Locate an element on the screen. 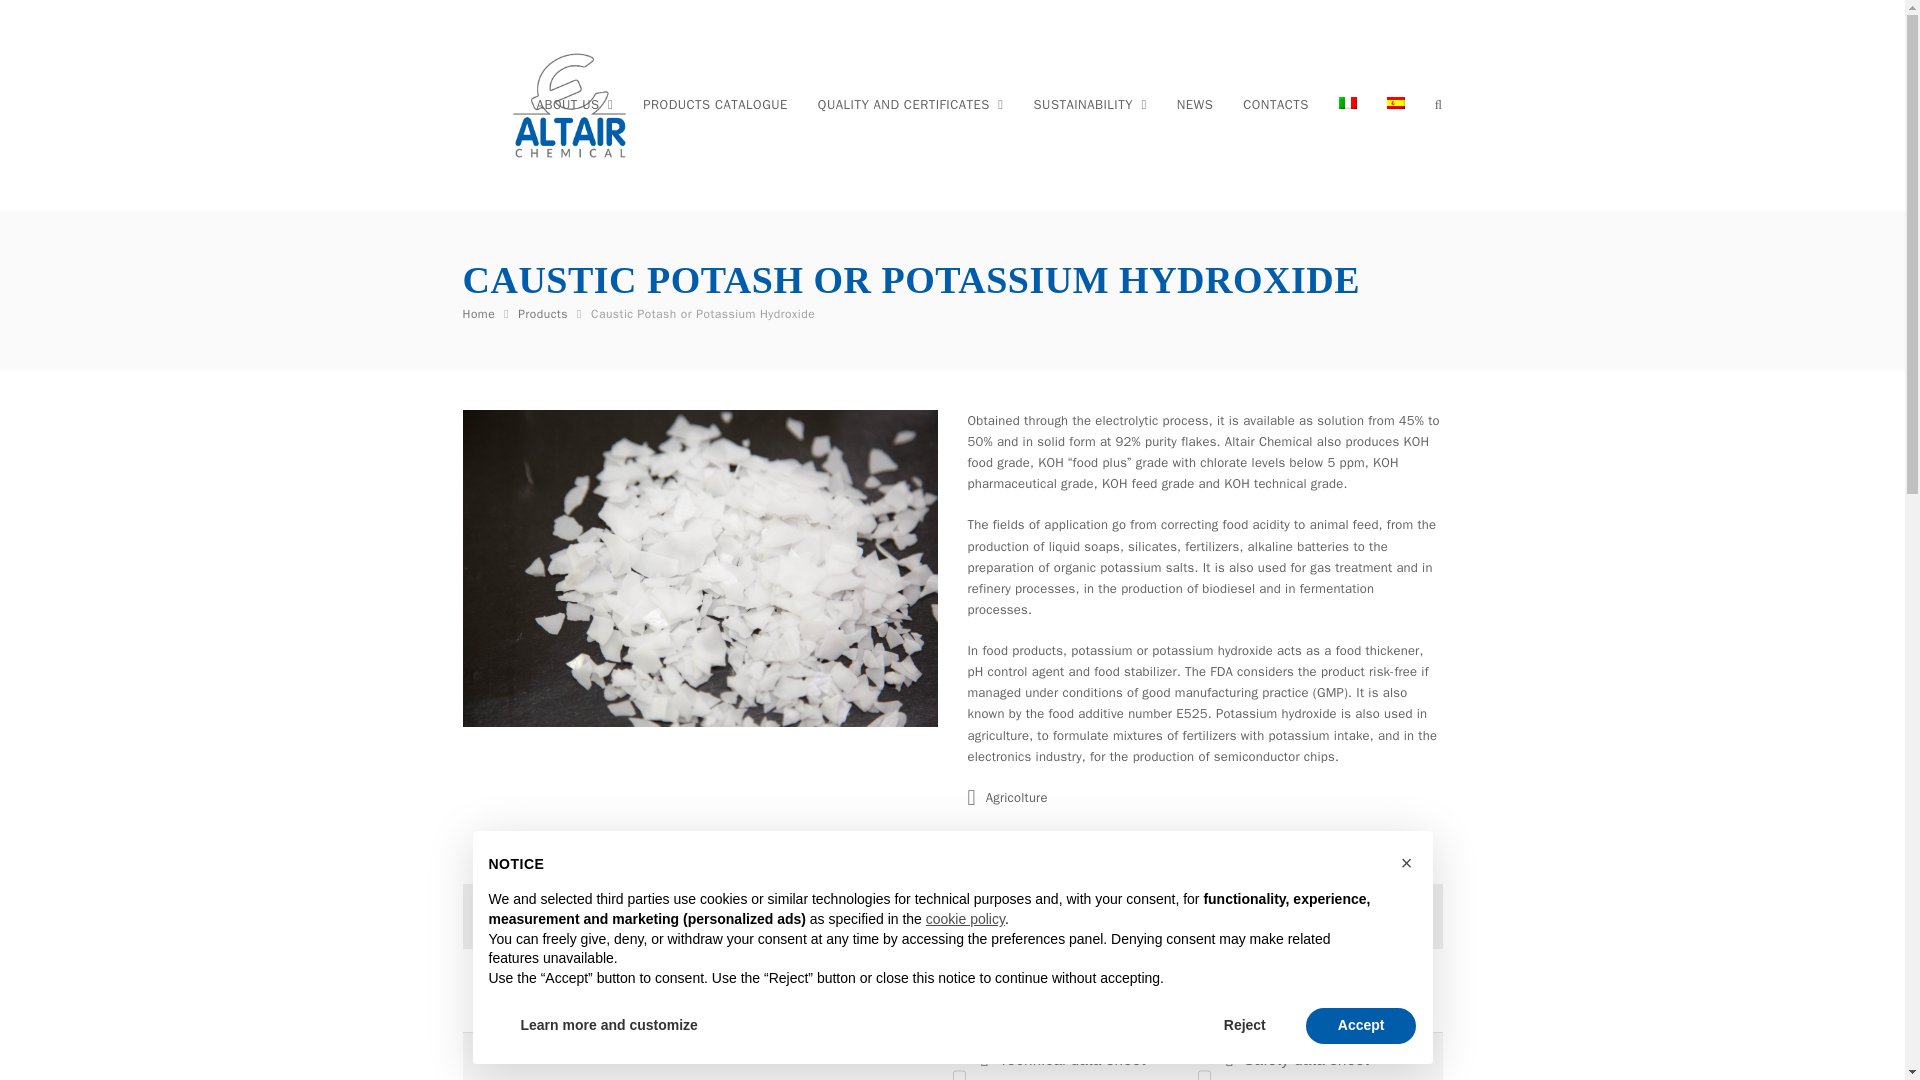 The image size is (1920, 1080). Safety data sheet is located at coordinates (1298, 990).